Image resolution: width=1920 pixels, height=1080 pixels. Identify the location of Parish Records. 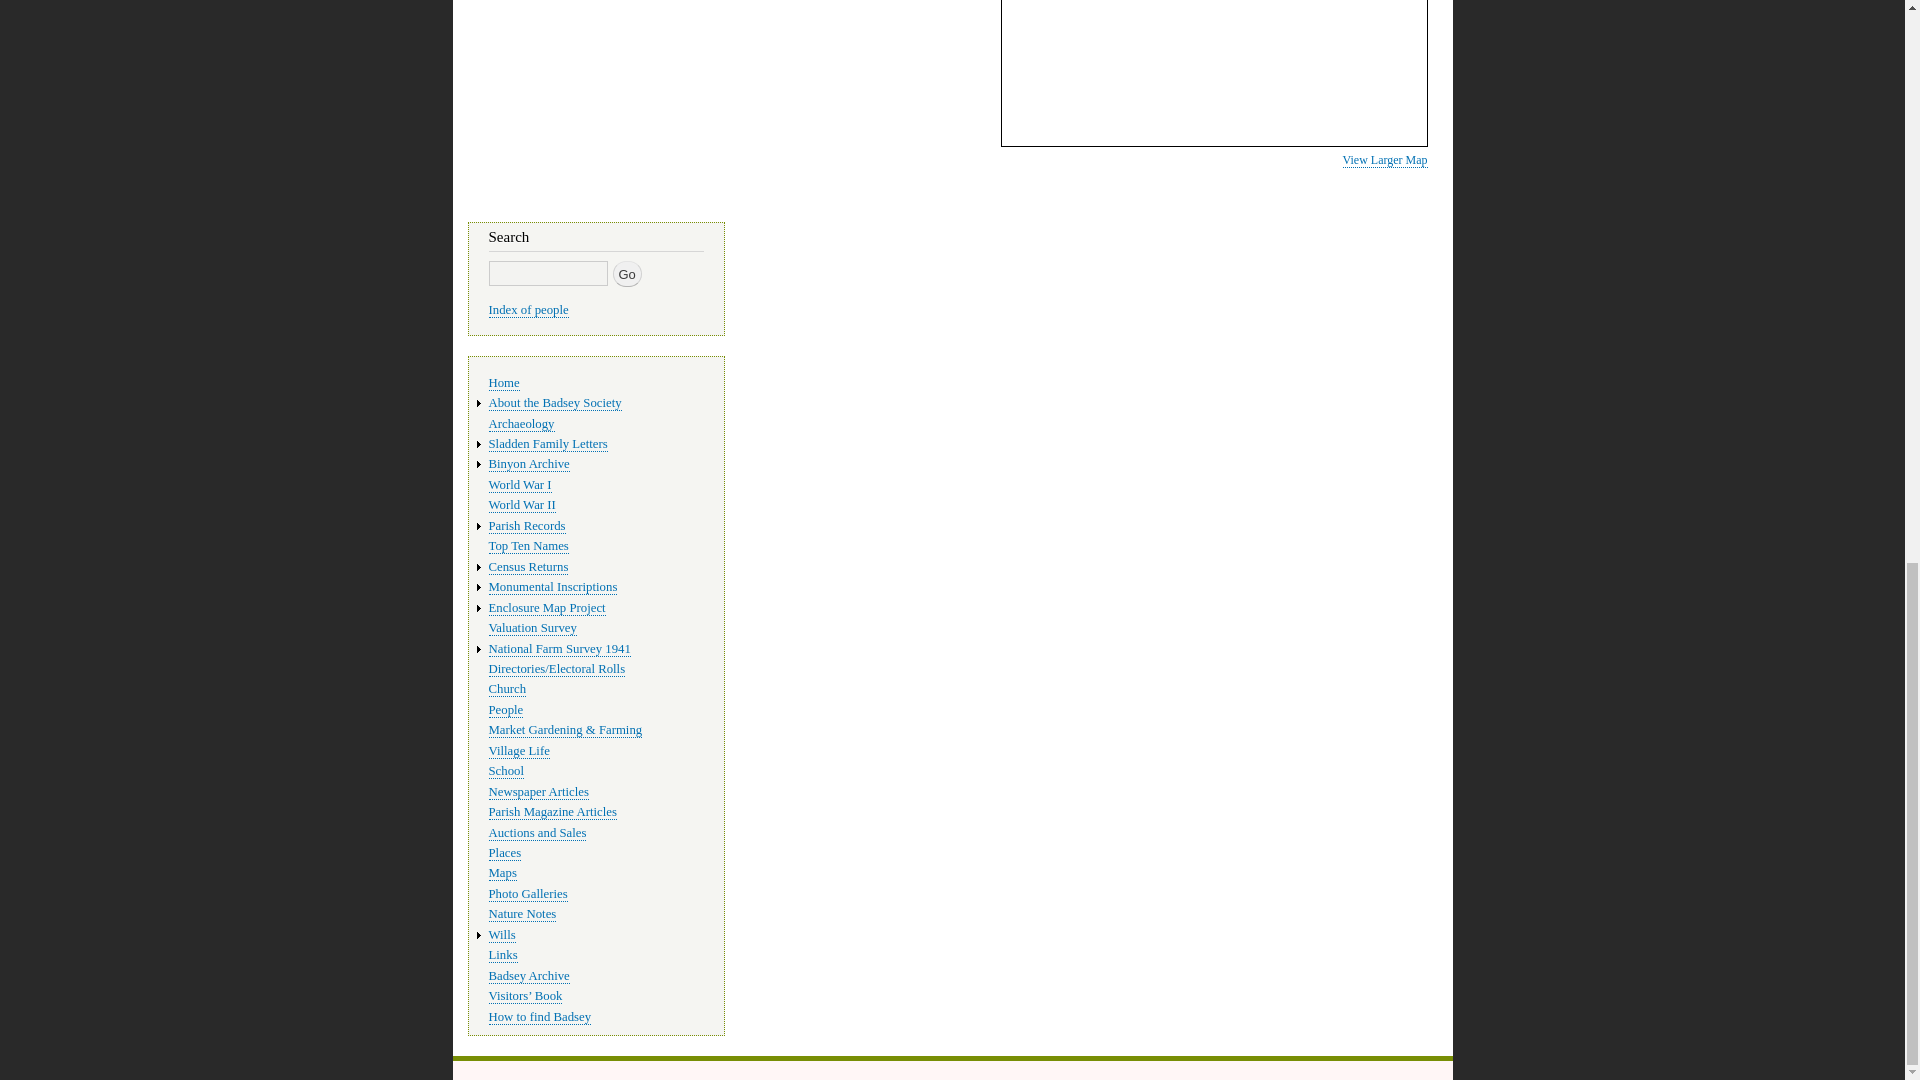
(526, 526).